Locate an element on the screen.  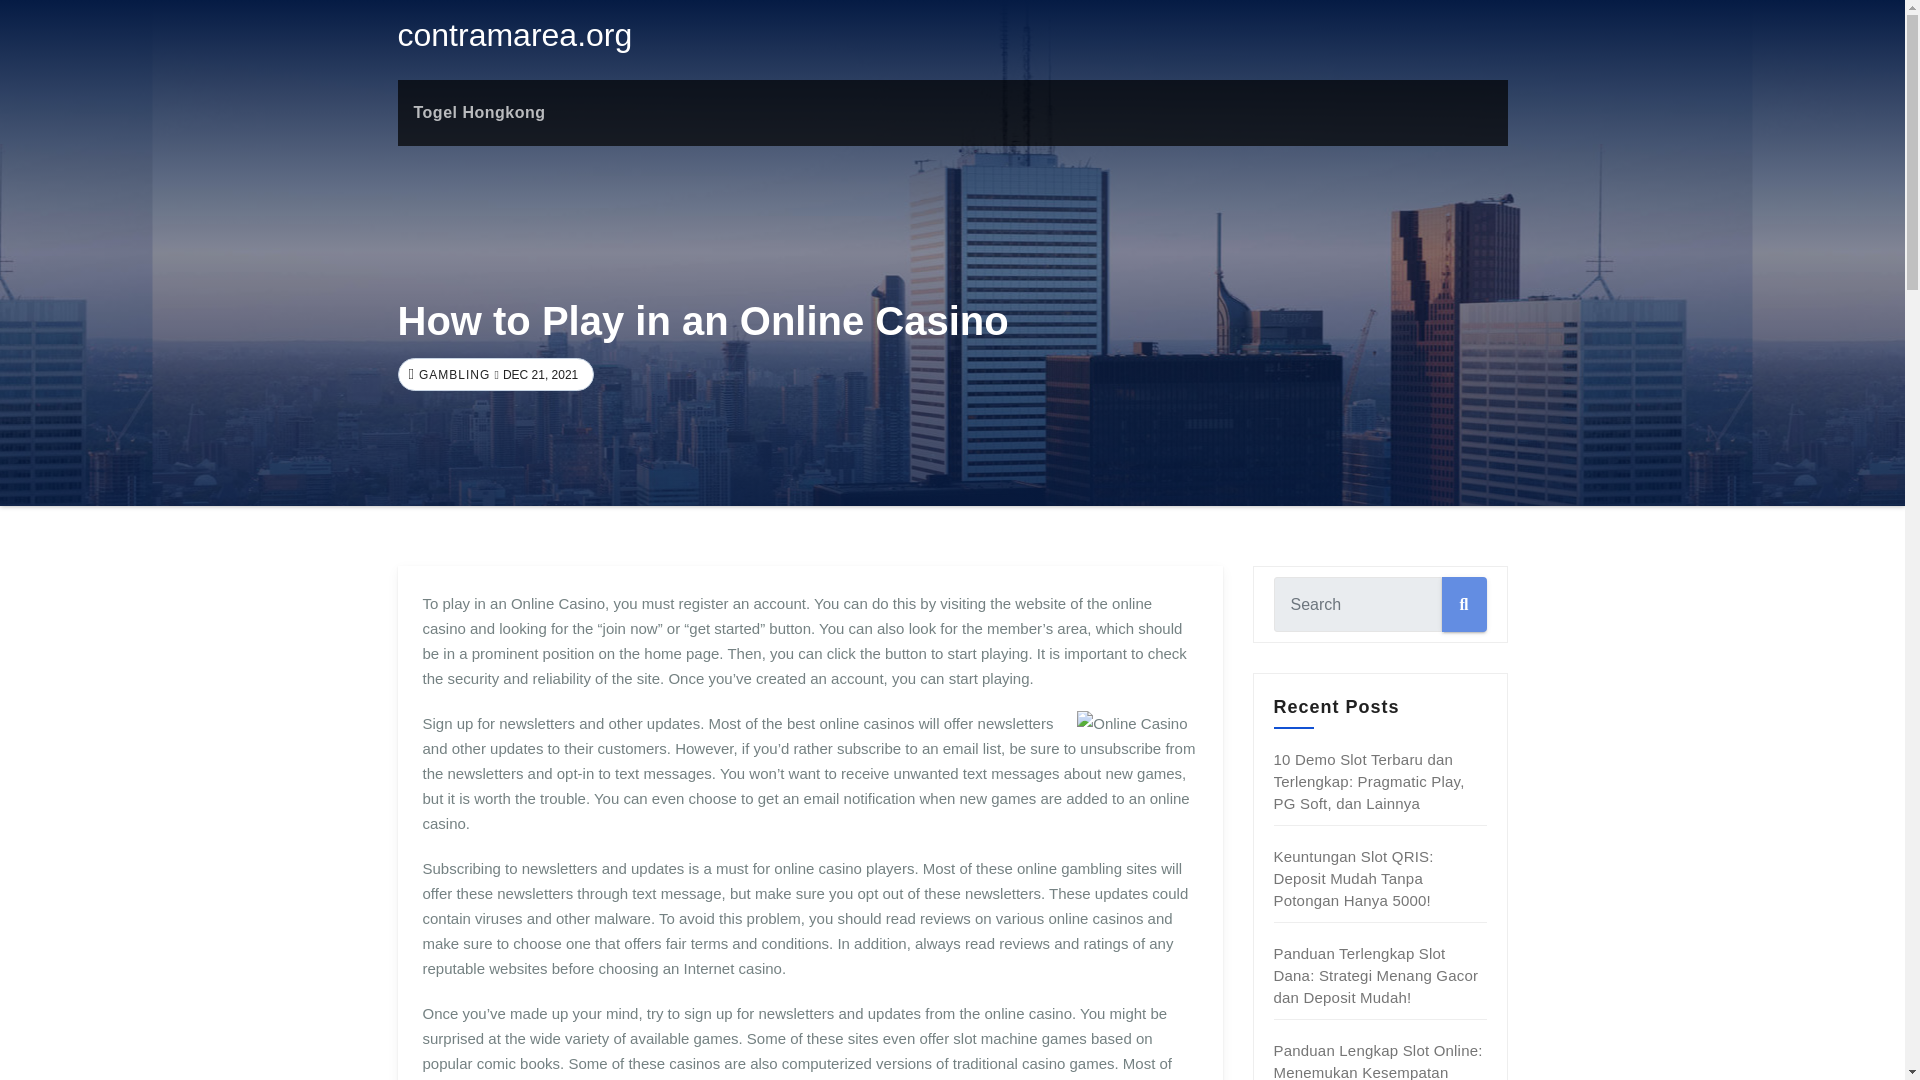
GAMBLING is located at coordinates (452, 375).